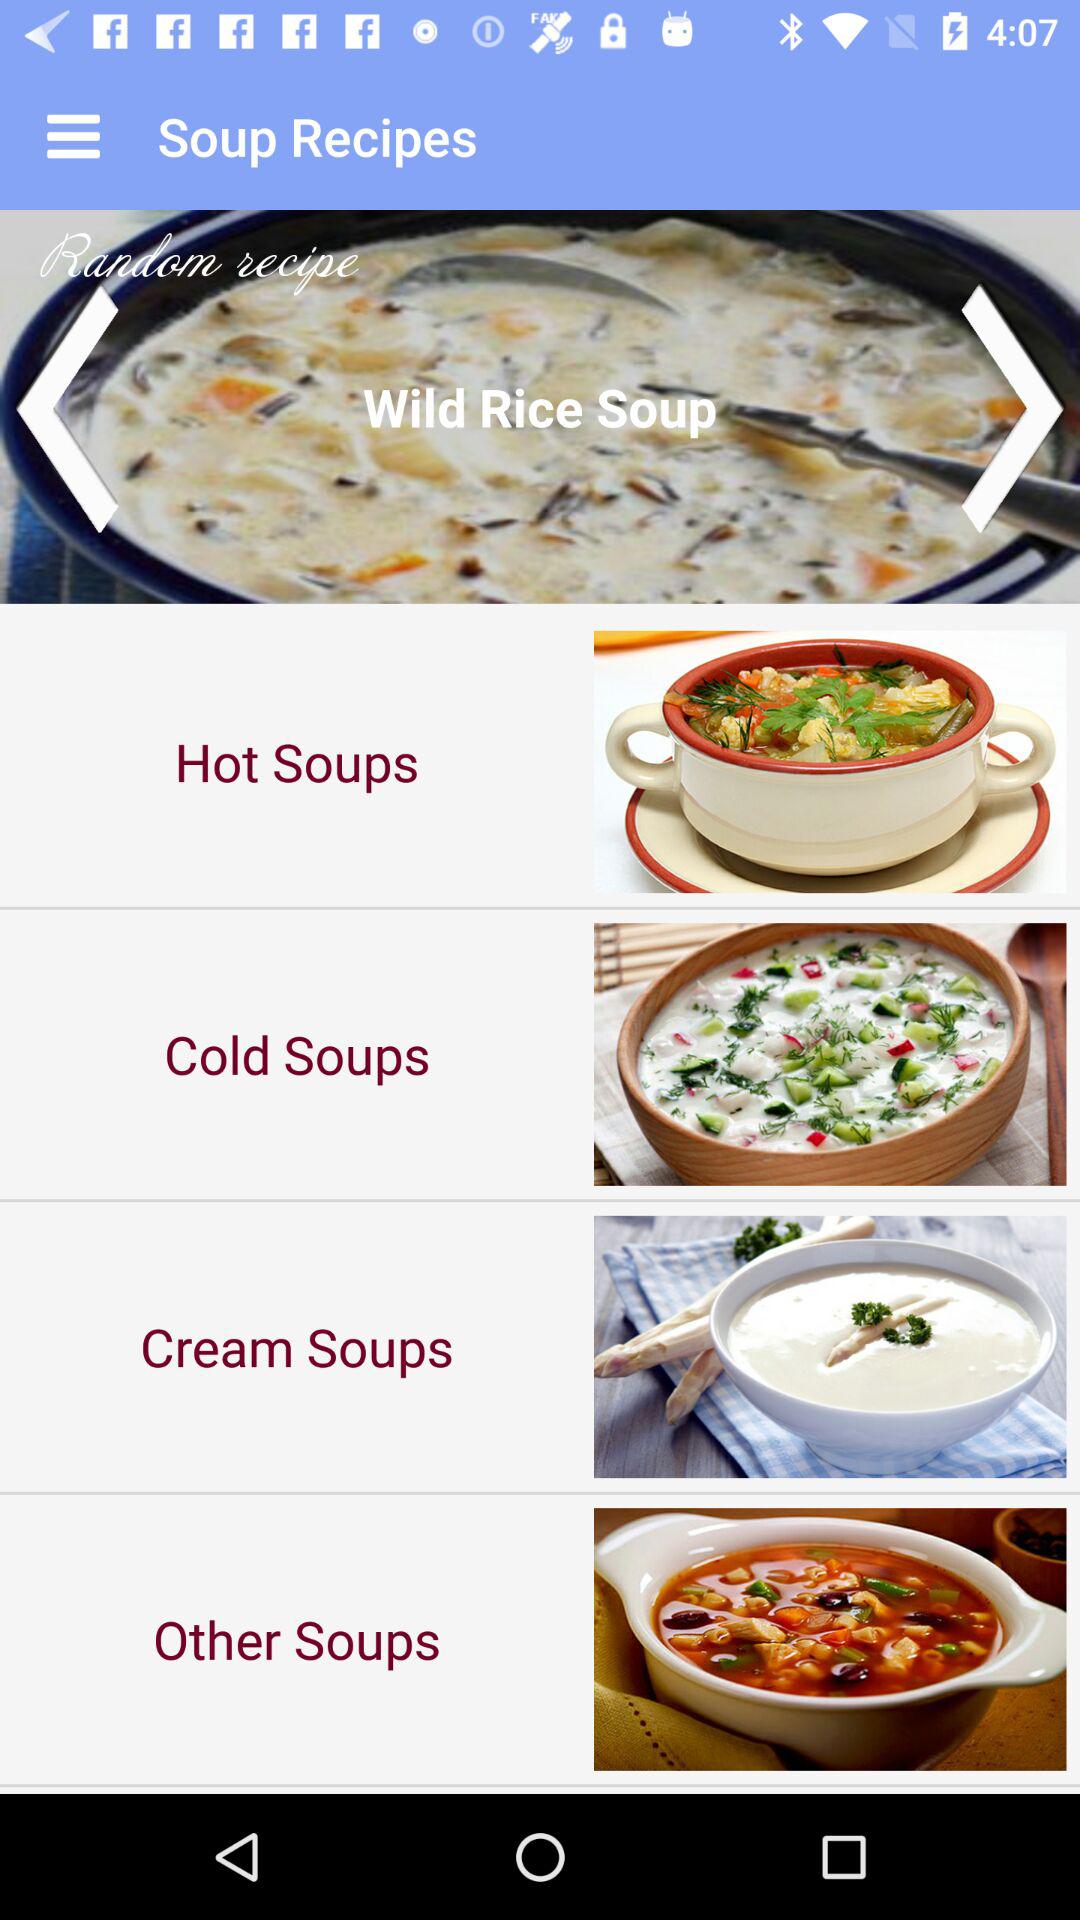 The image size is (1080, 1920). Describe the element at coordinates (297, 1054) in the screenshot. I see `select cold soups icon` at that location.